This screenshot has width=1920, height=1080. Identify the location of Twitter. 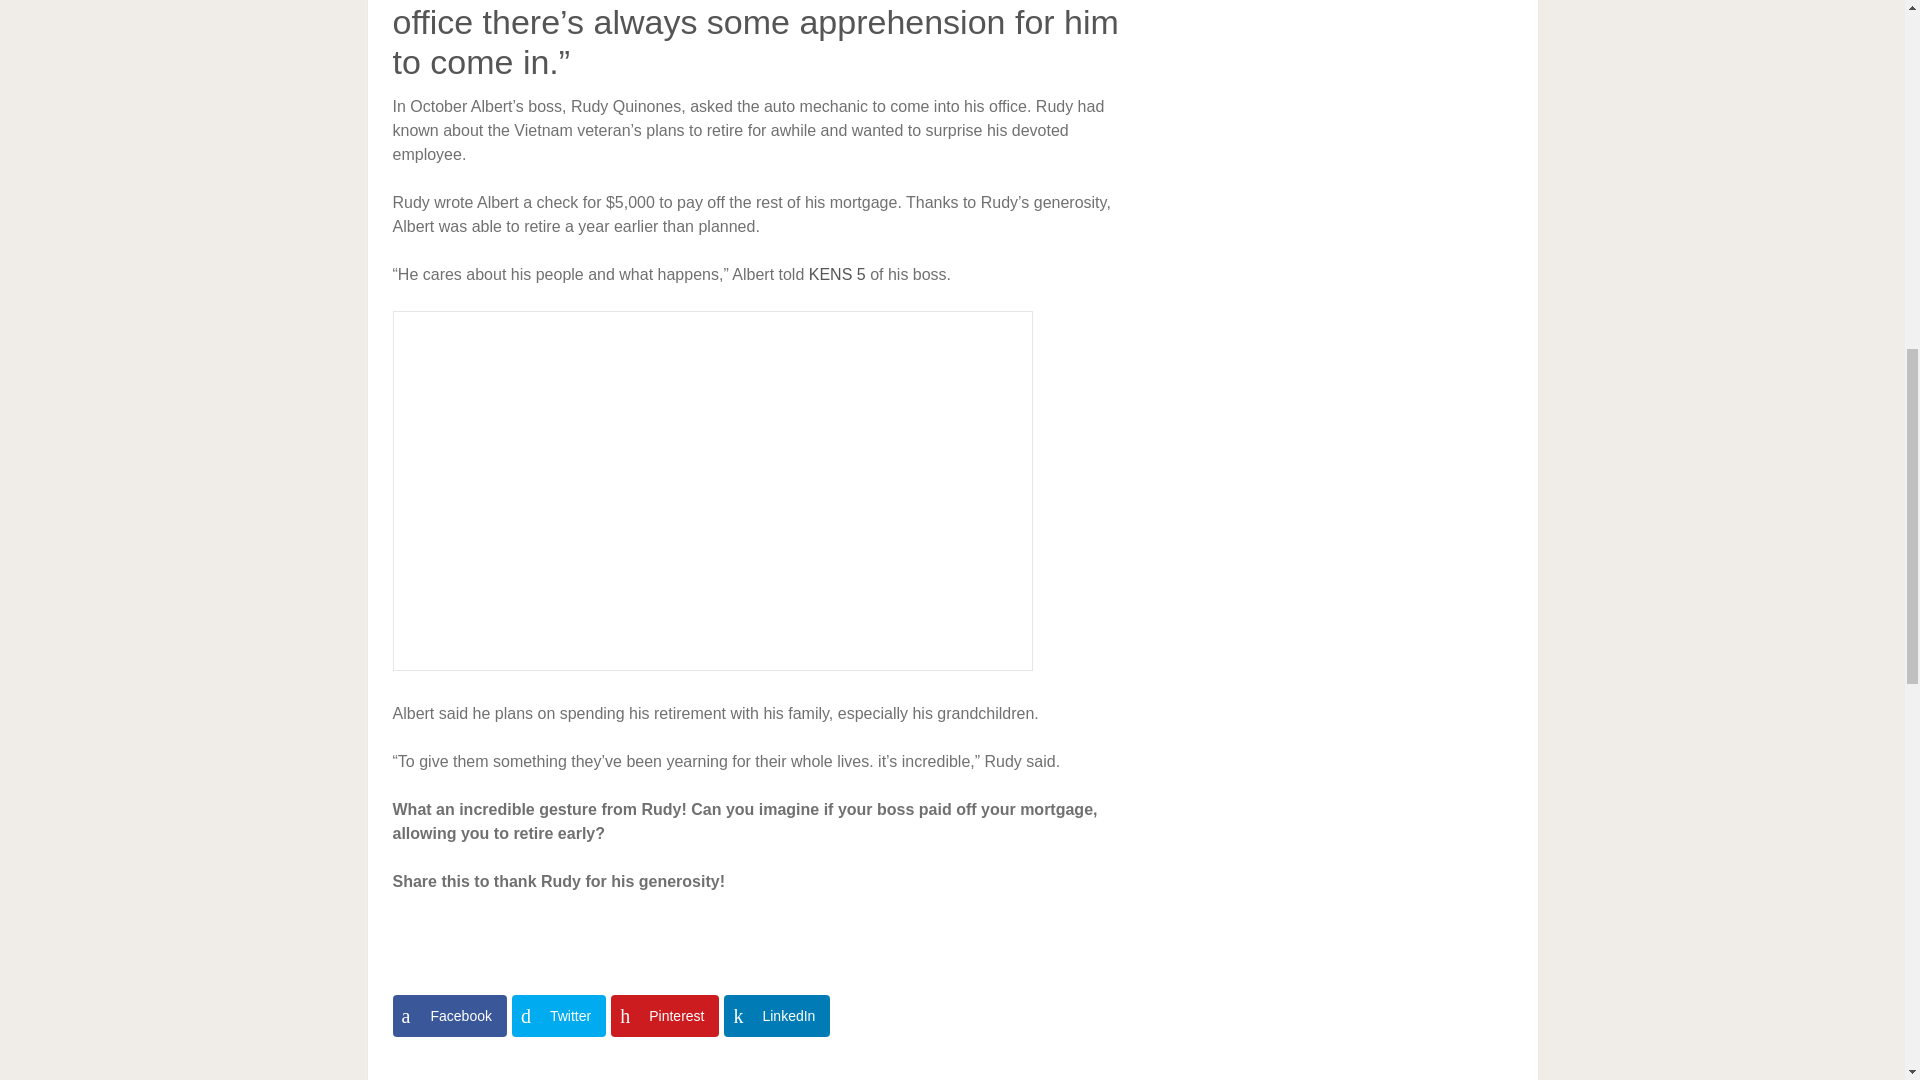
(559, 1015).